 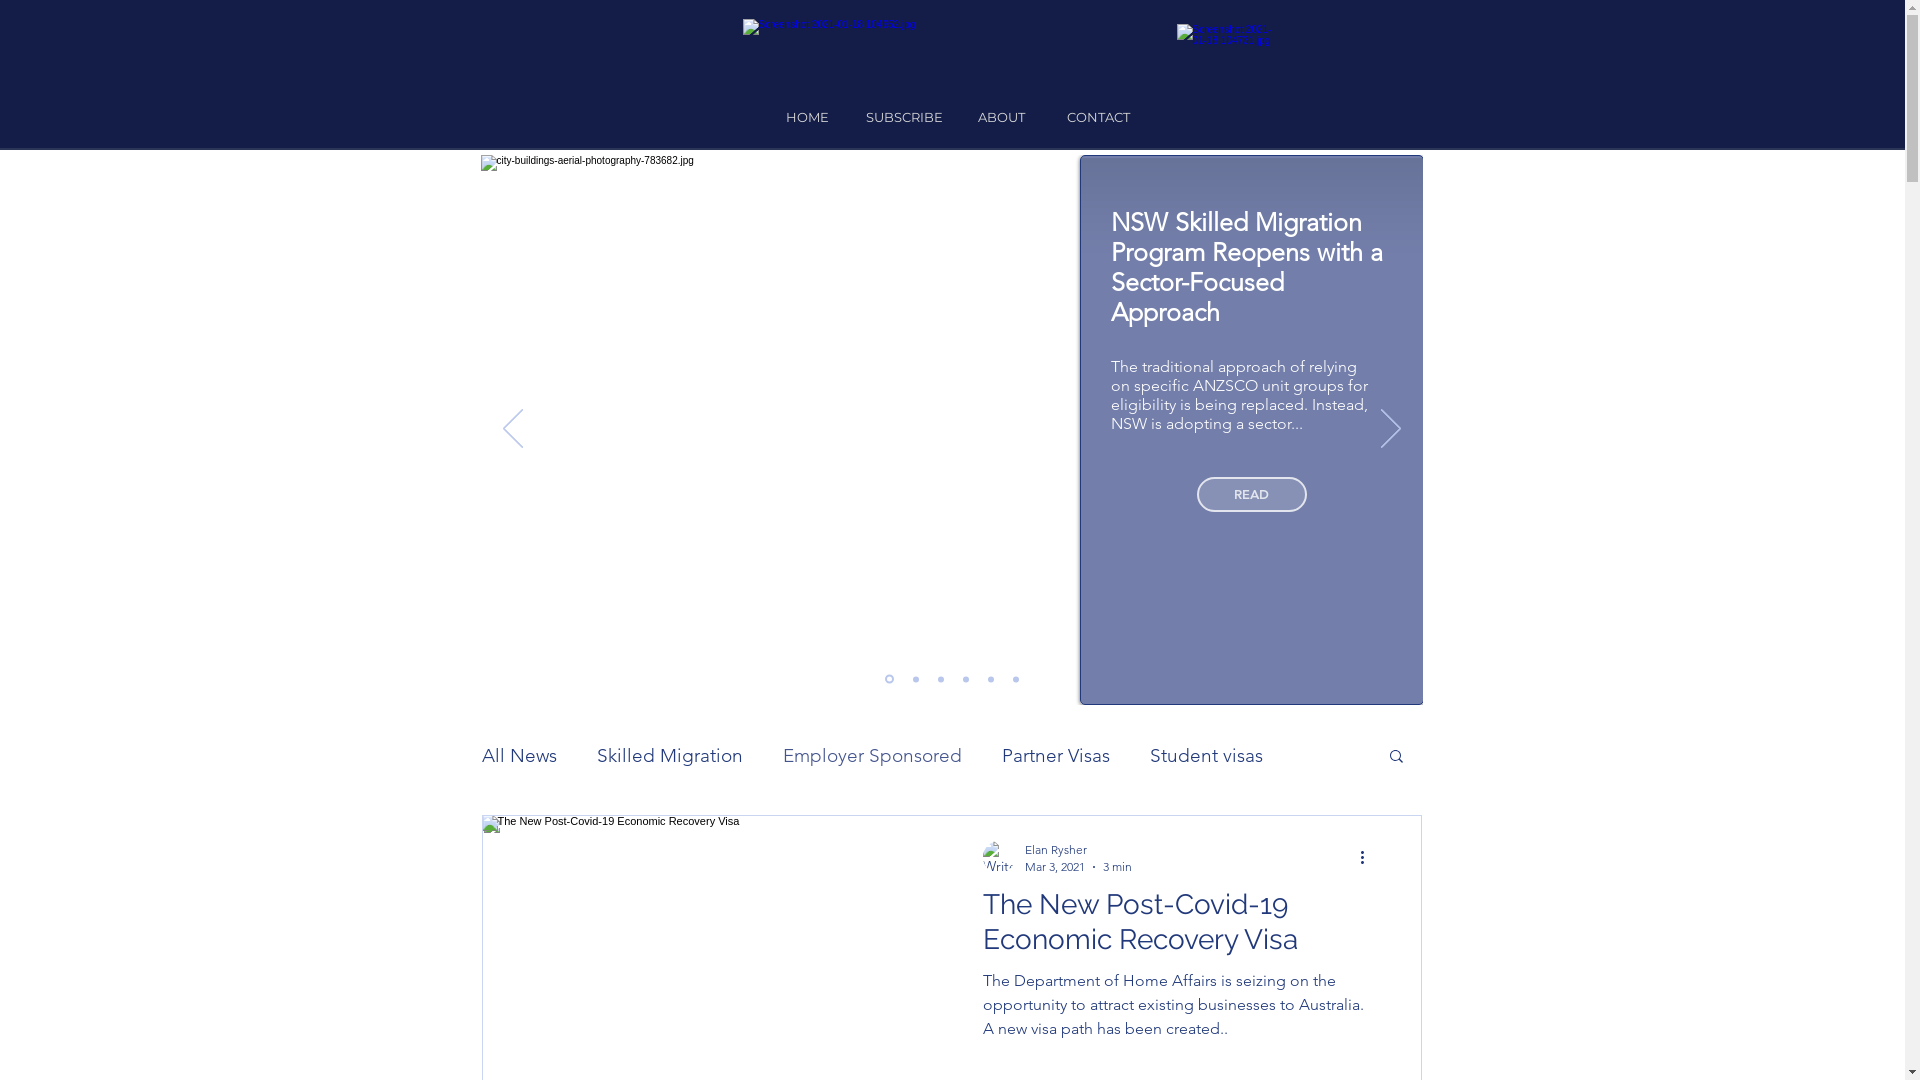 What do you see at coordinates (872, 756) in the screenshot?
I see `Employer Sponsored` at bounding box center [872, 756].